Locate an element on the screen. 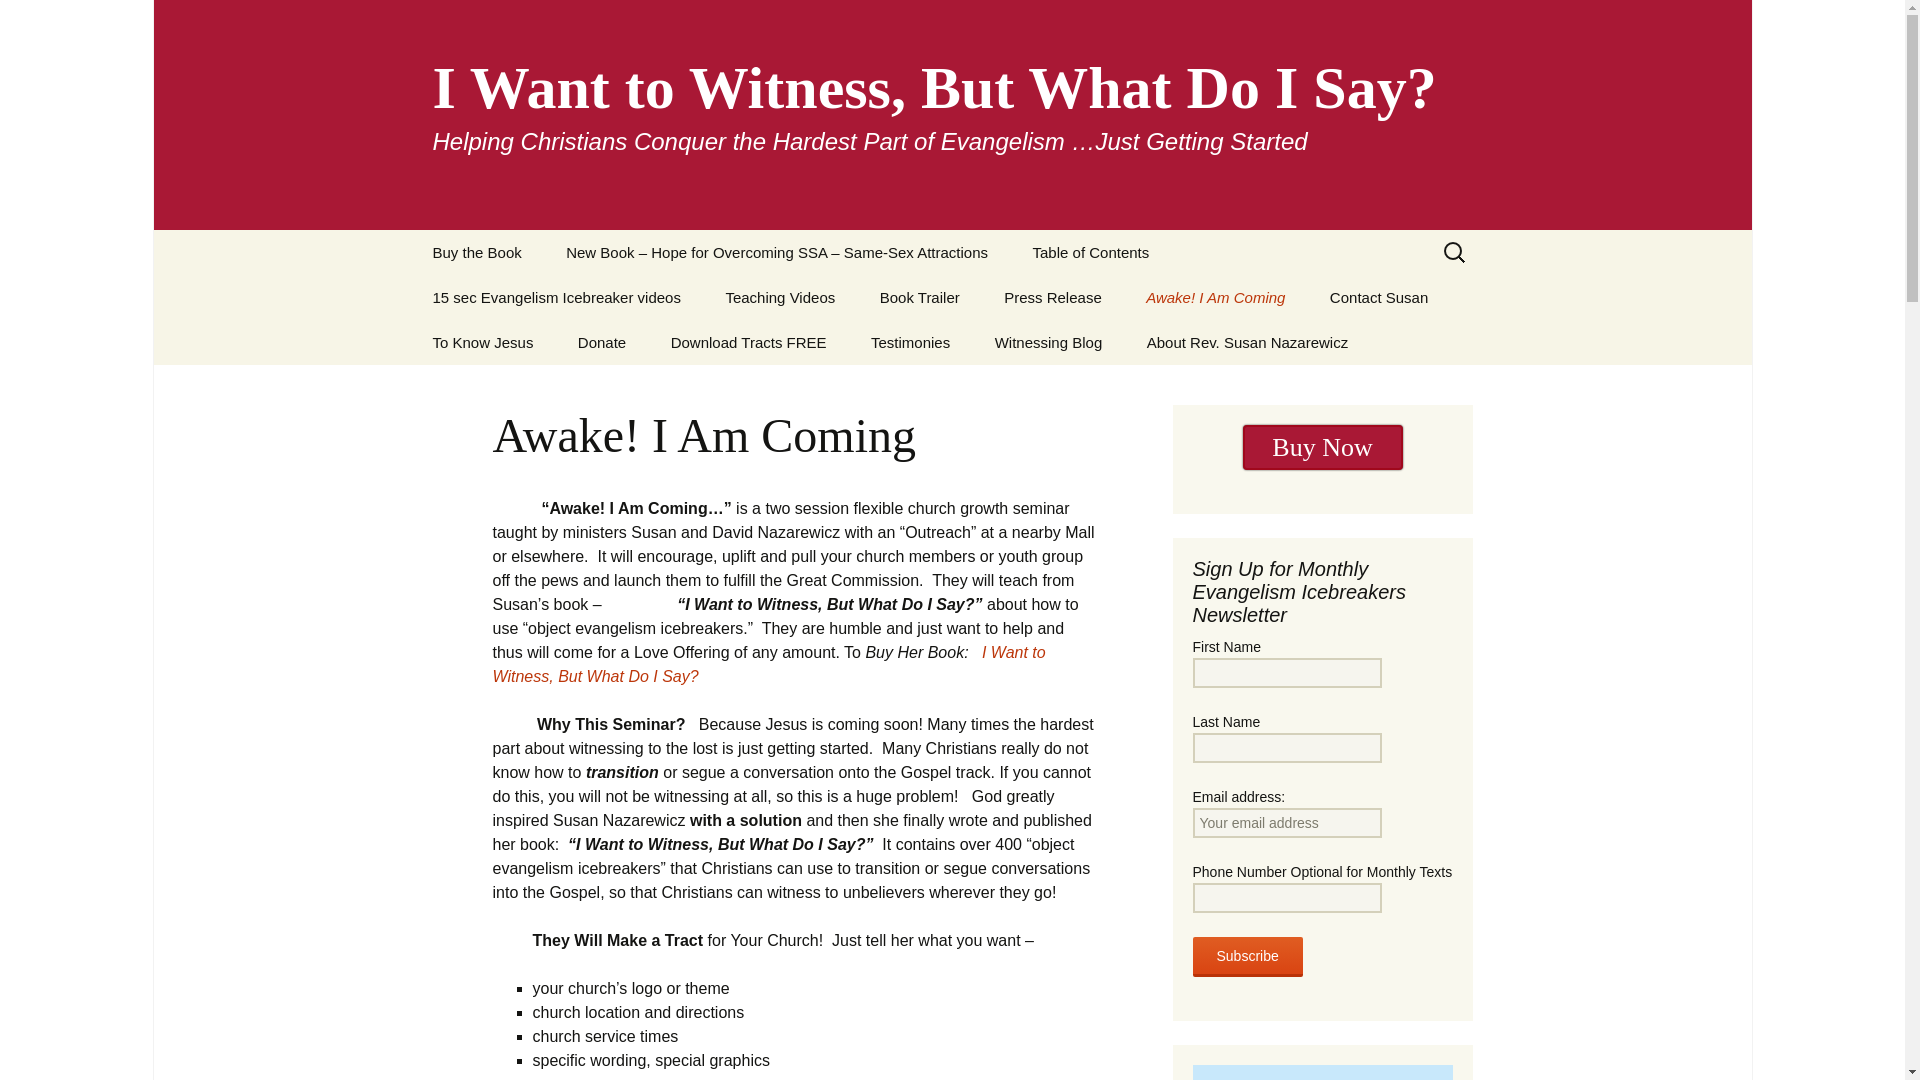  Teaching Videos is located at coordinates (779, 297).